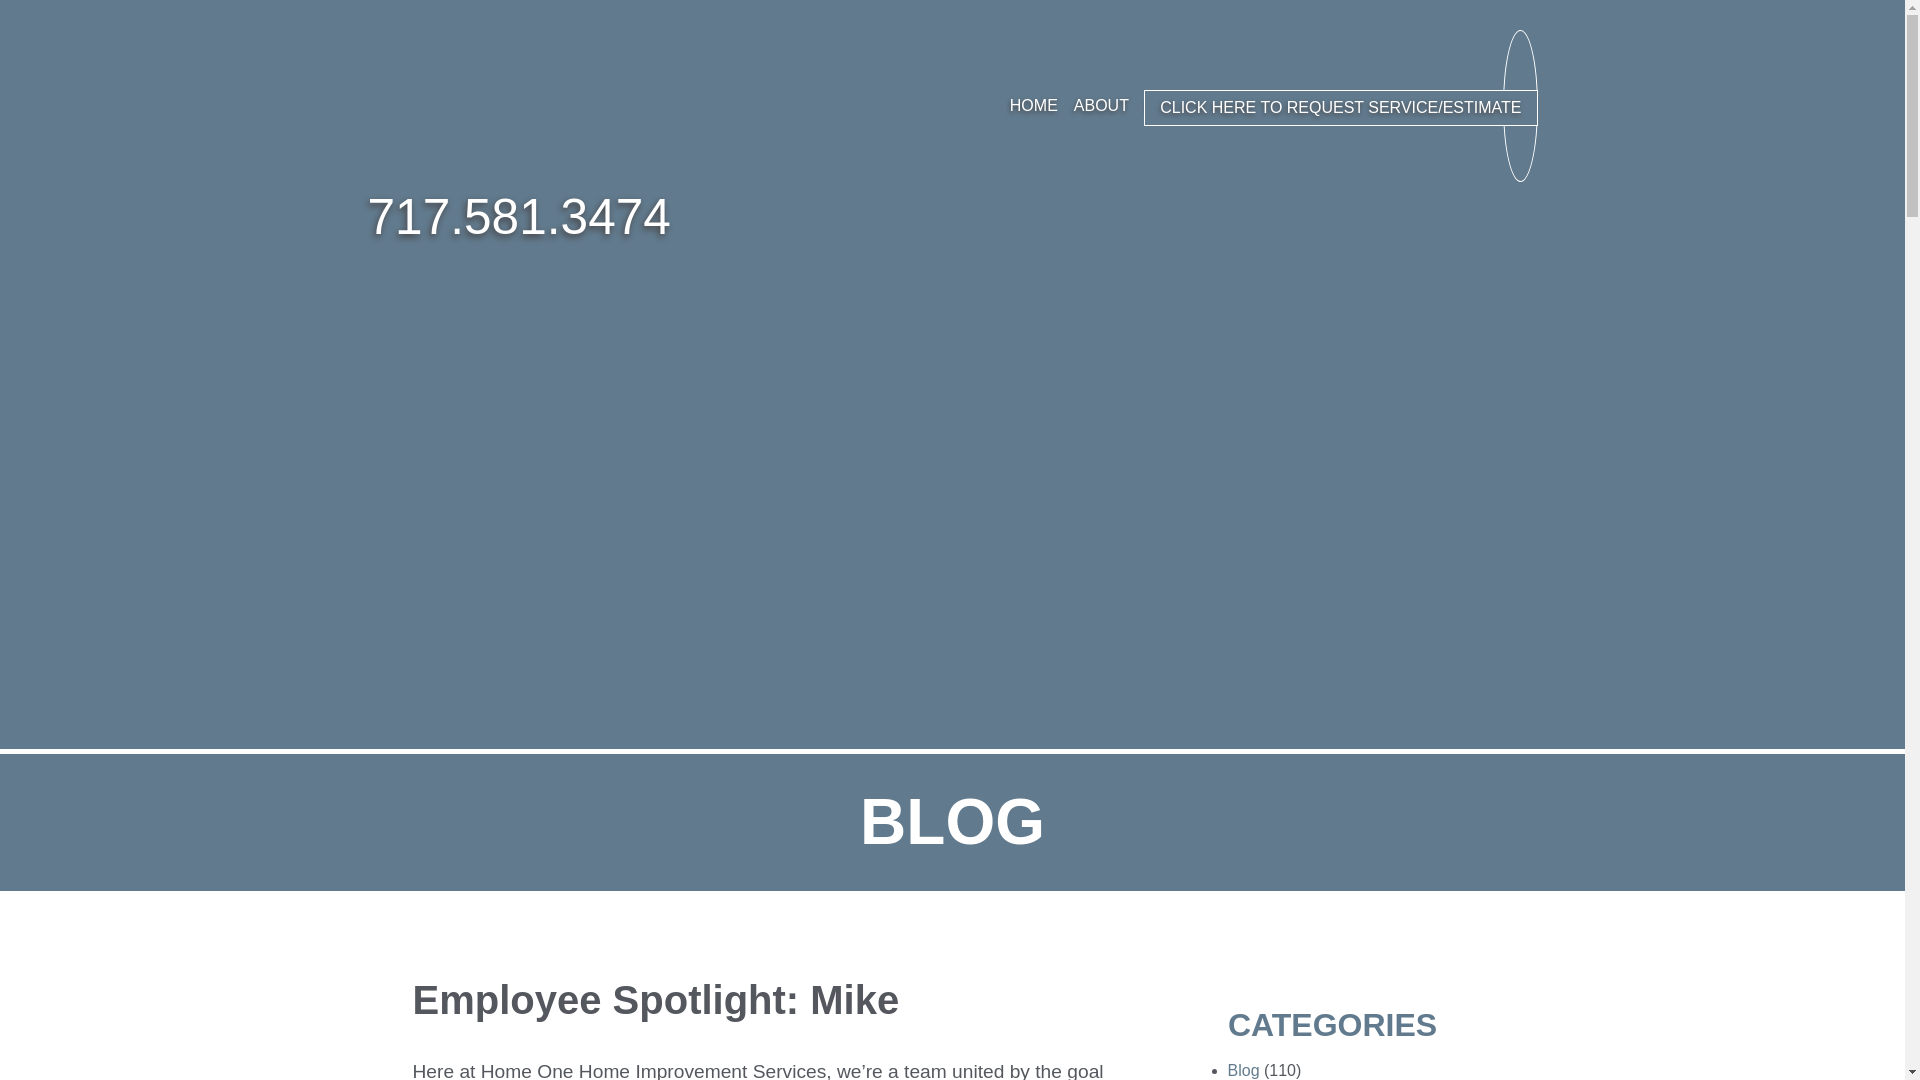  What do you see at coordinates (1364, 106) in the screenshot?
I see `BLOG` at bounding box center [1364, 106].